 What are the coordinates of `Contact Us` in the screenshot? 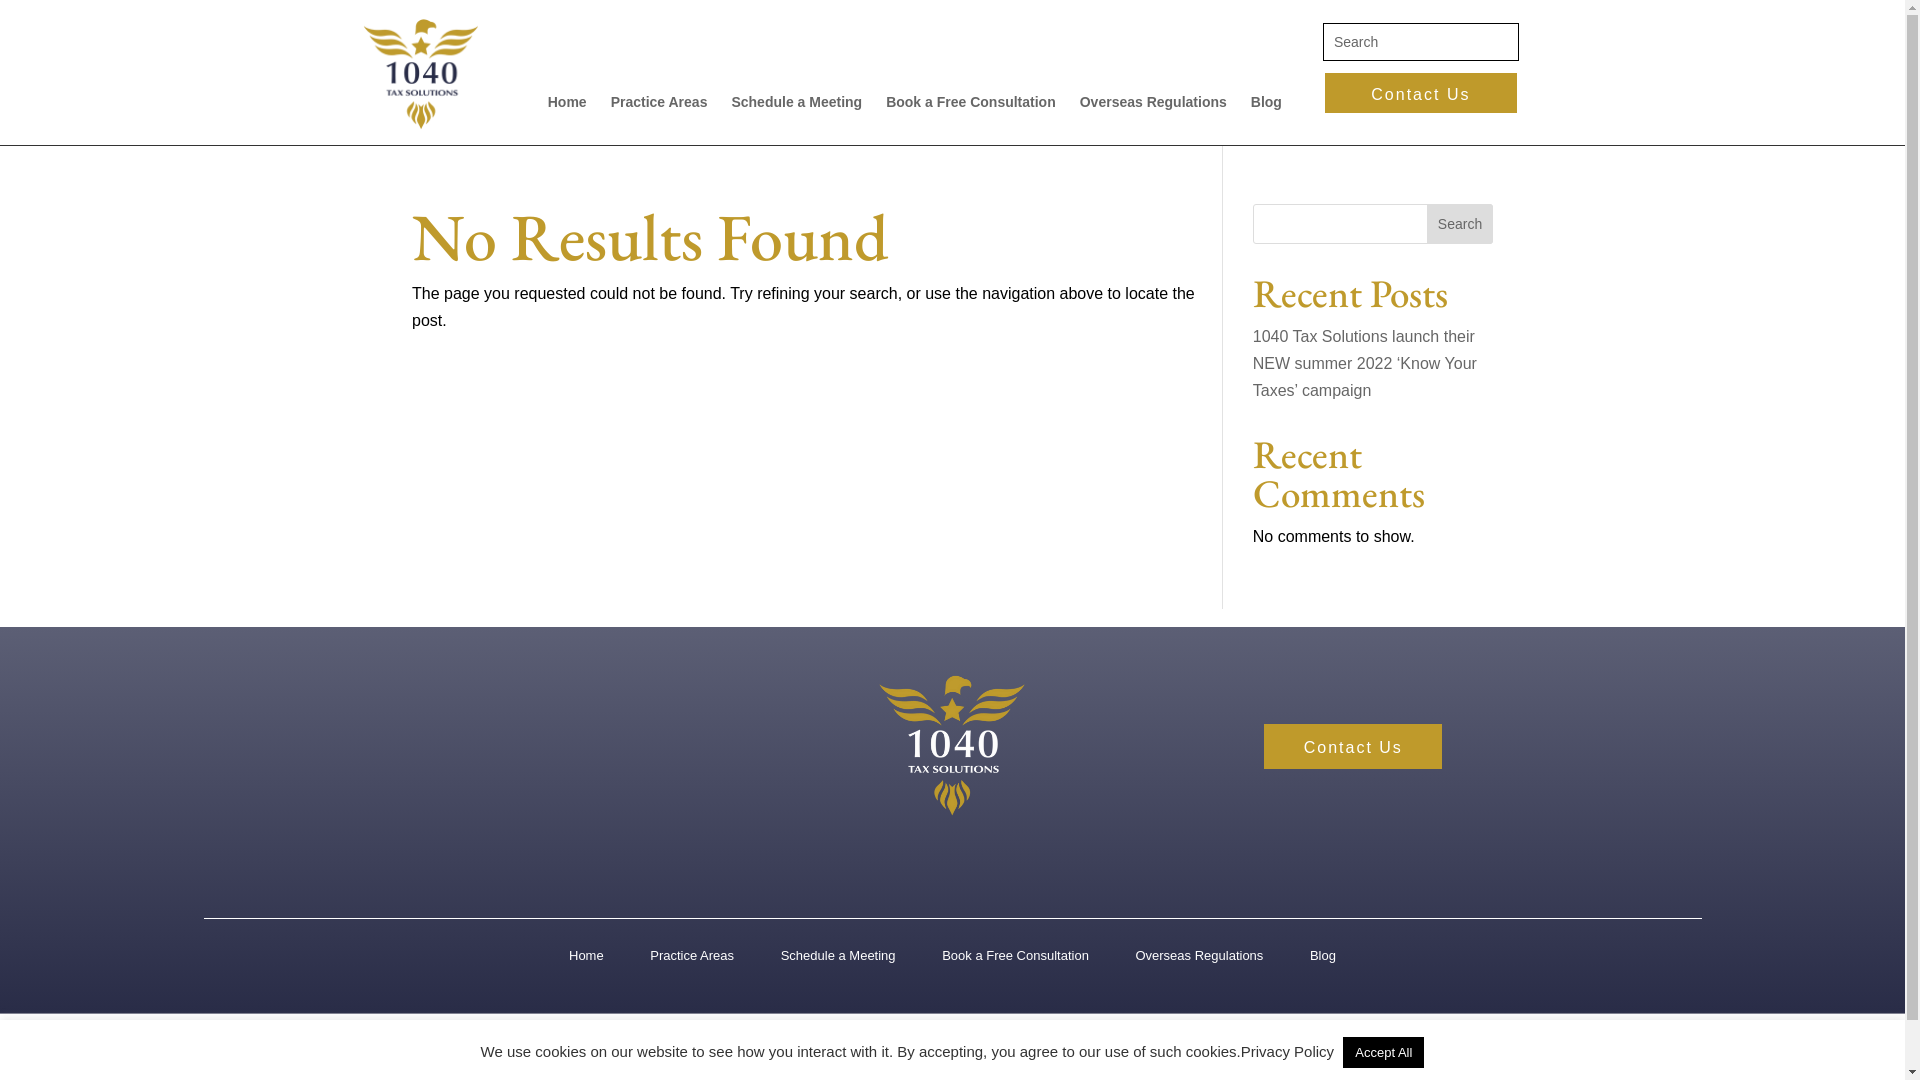 It's located at (1421, 93).